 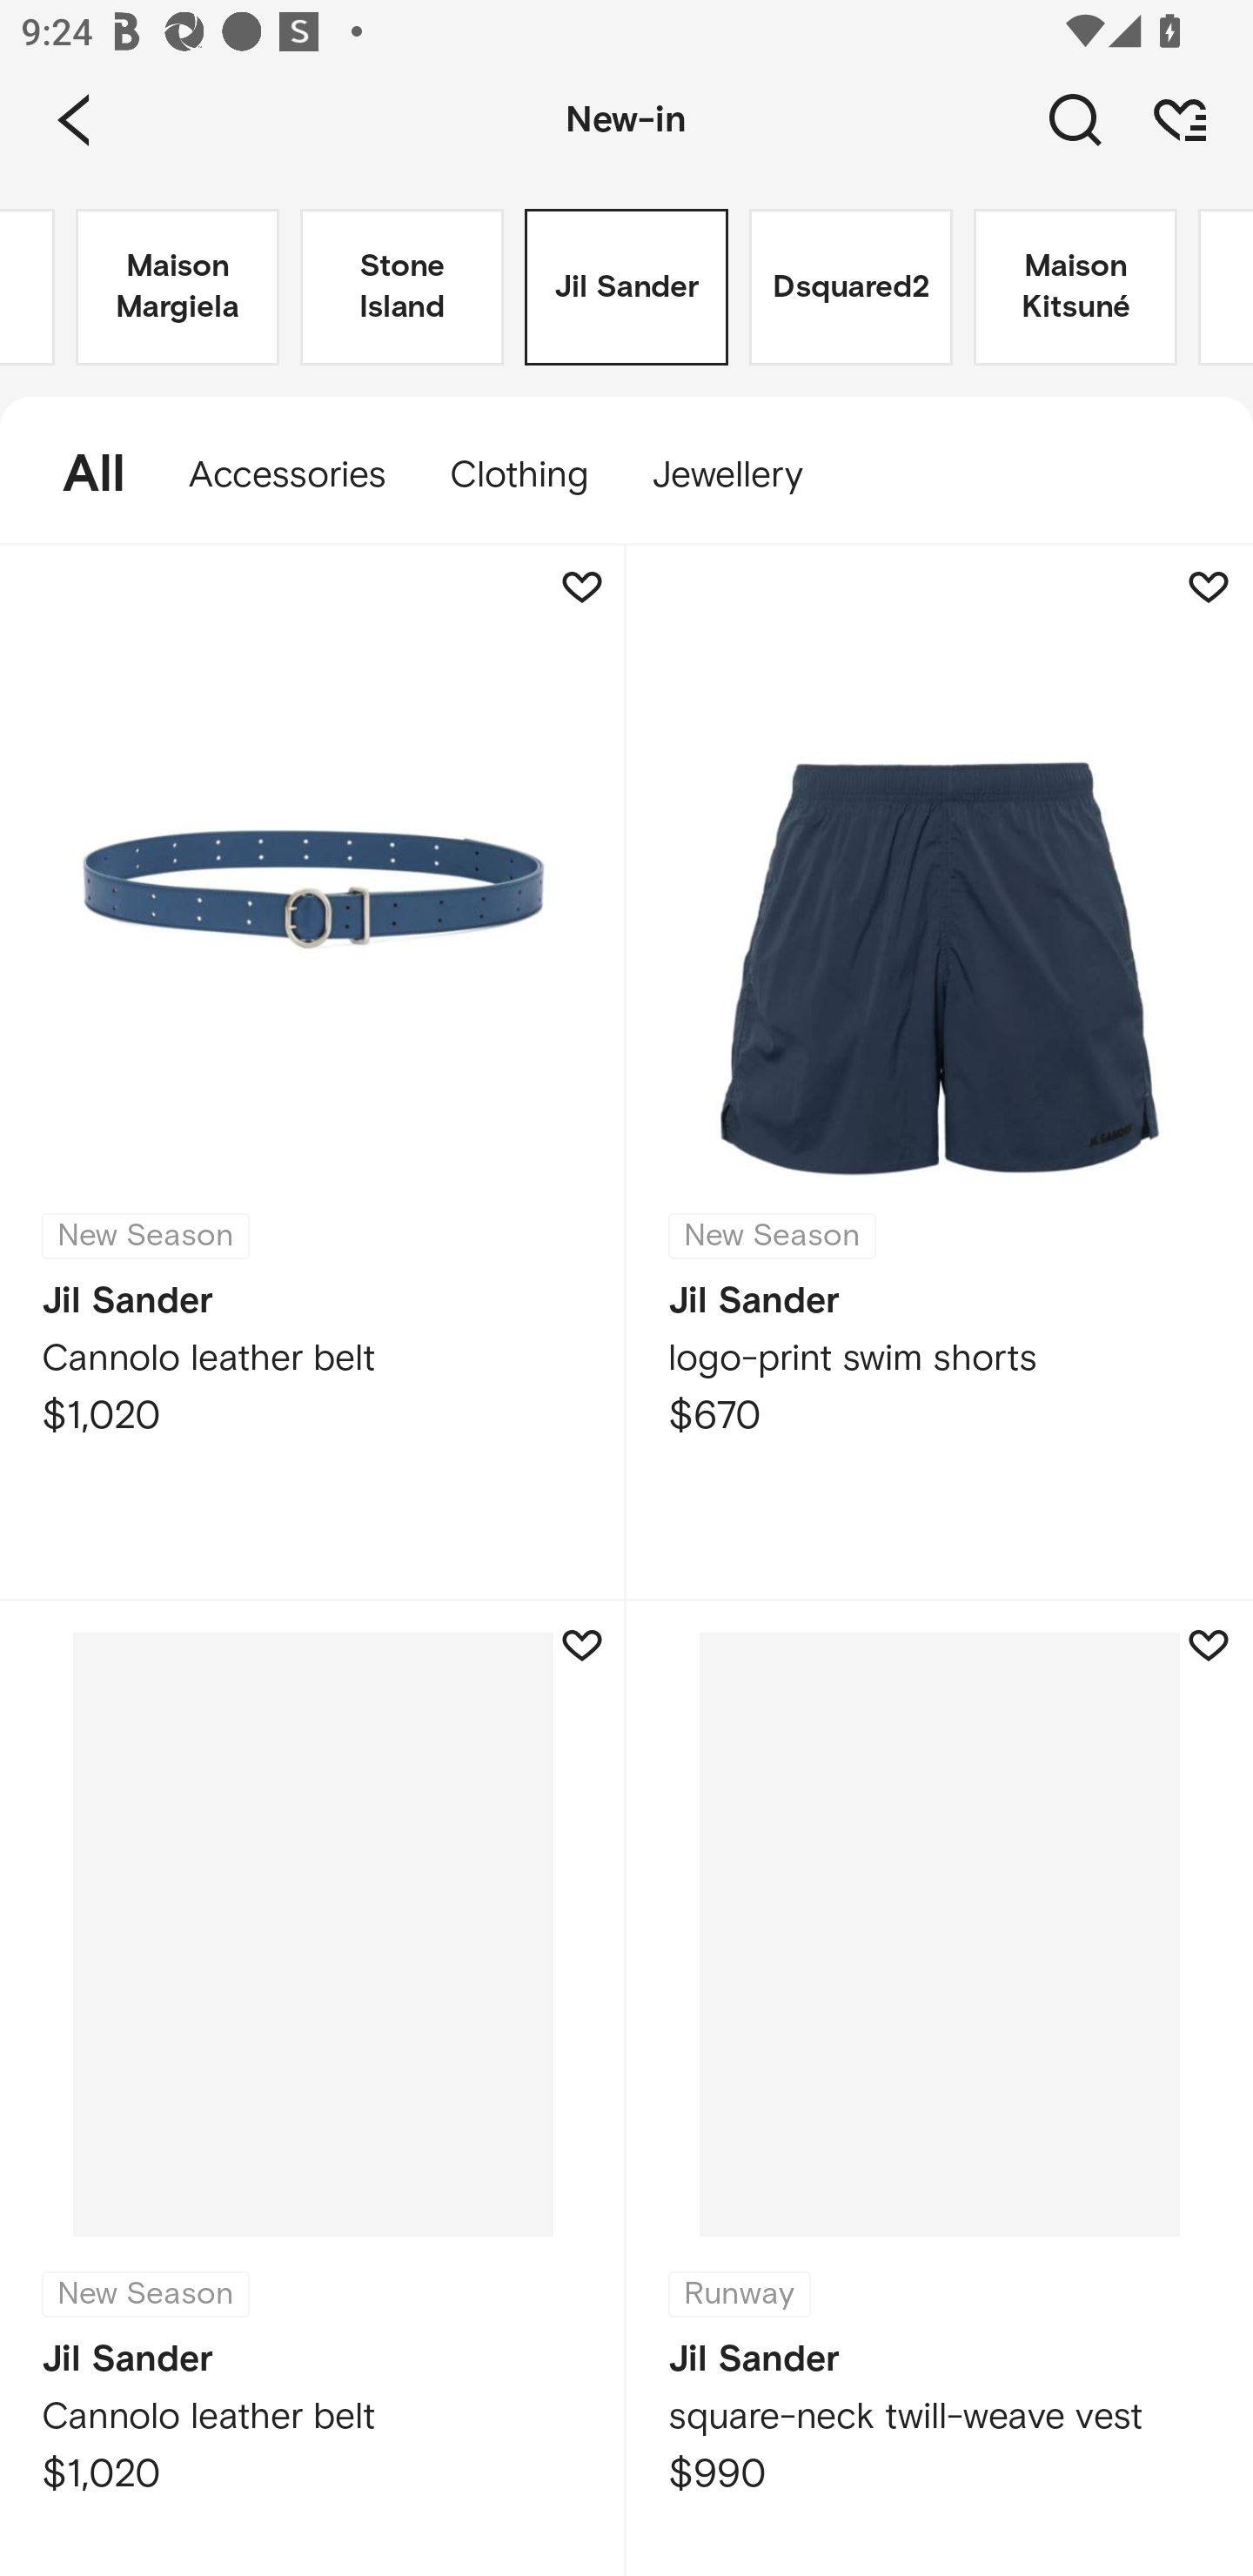 What do you see at coordinates (313, 1072) in the screenshot?
I see `New Season Jil Sander Cannolo leather belt $1,020` at bounding box center [313, 1072].